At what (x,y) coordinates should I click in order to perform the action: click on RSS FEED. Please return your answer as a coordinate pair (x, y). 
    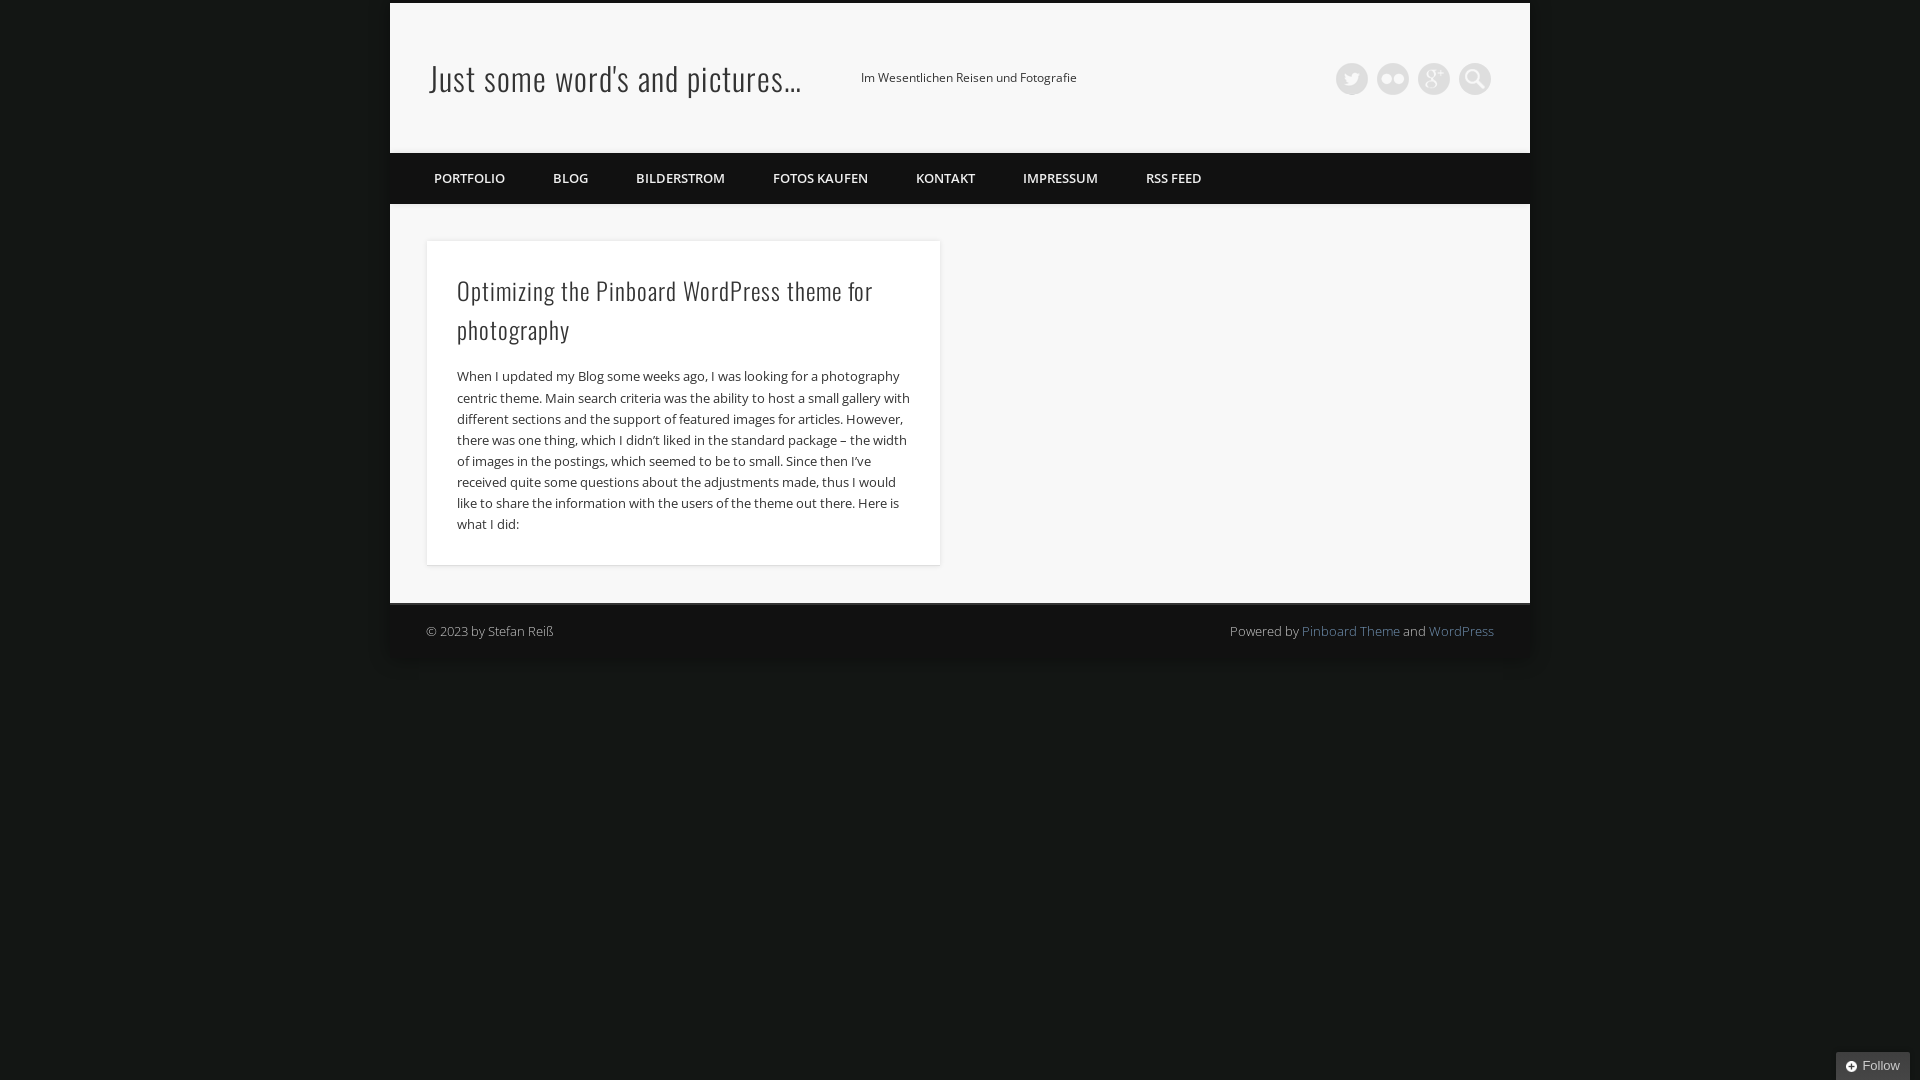
    Looking at the image, I should click on (1174, 178).